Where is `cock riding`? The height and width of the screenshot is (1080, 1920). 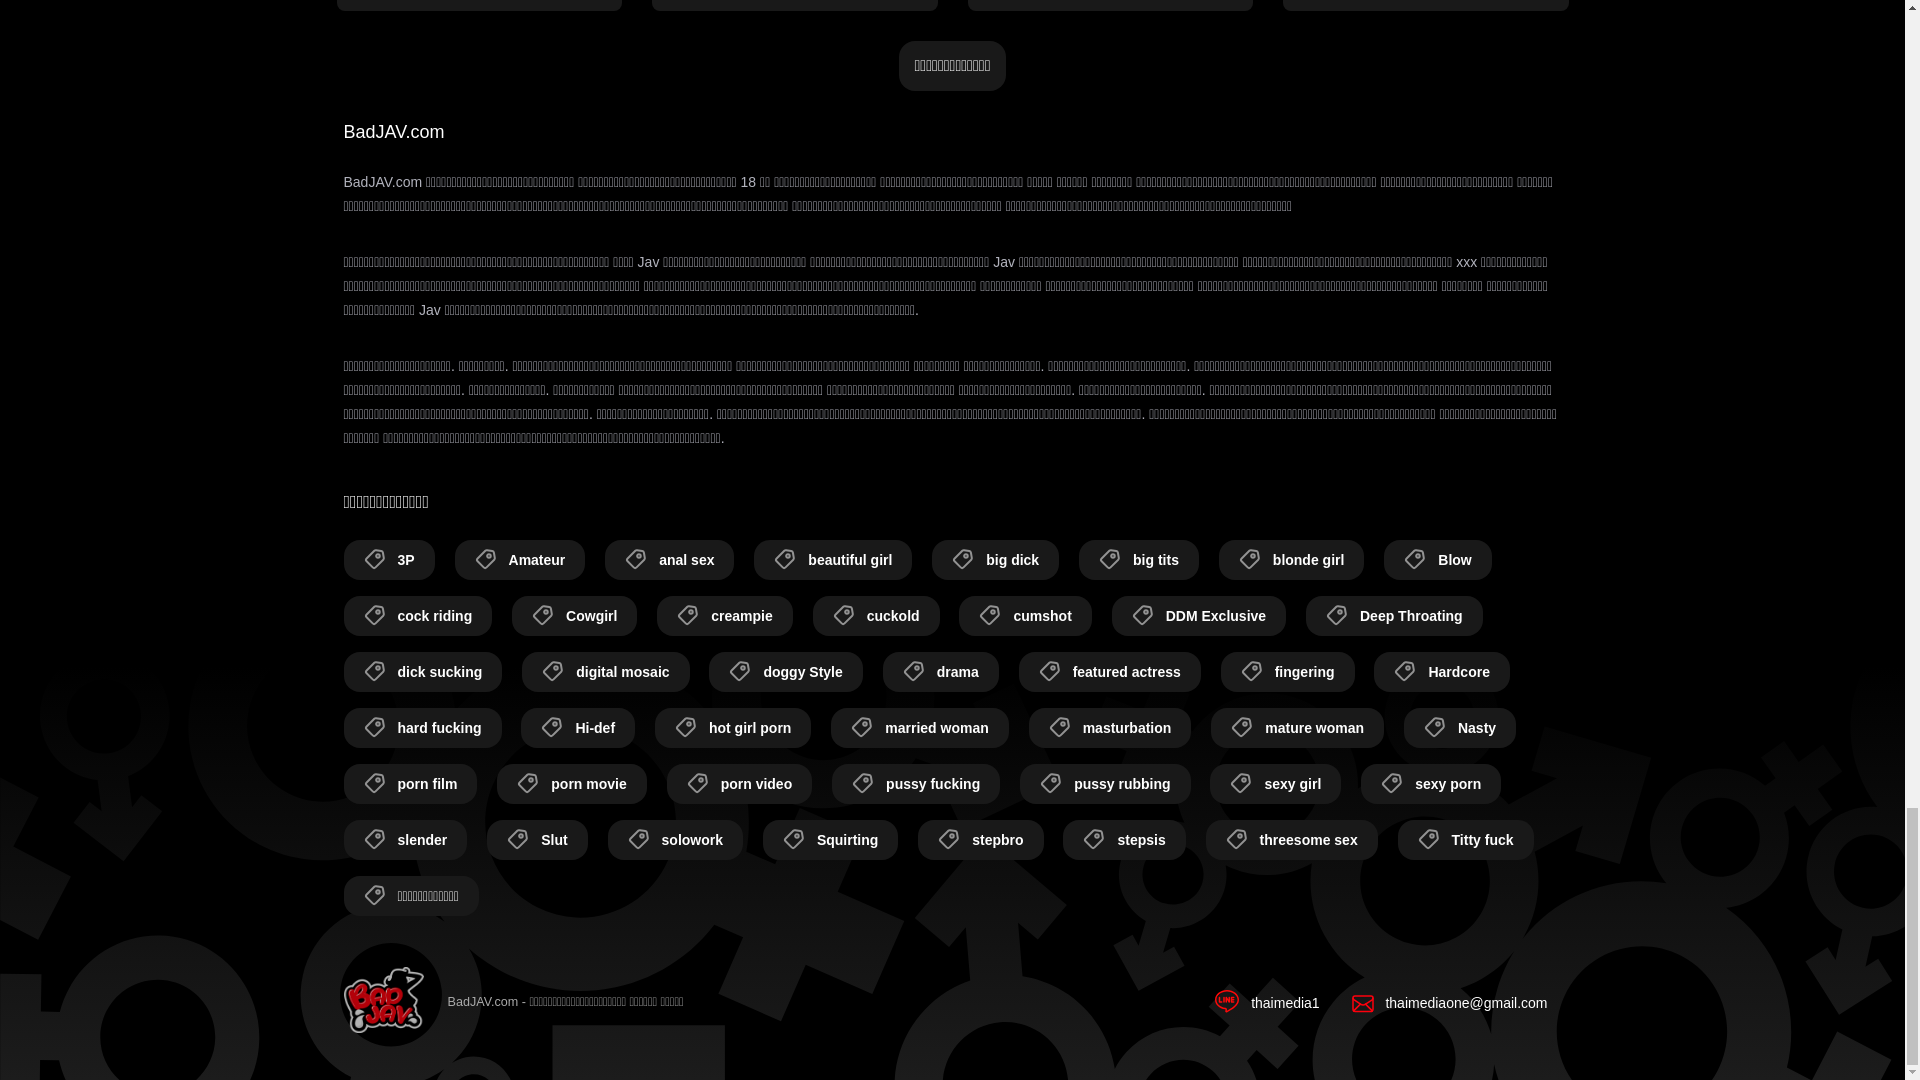
cock riding is located at coordinates (418, 616).